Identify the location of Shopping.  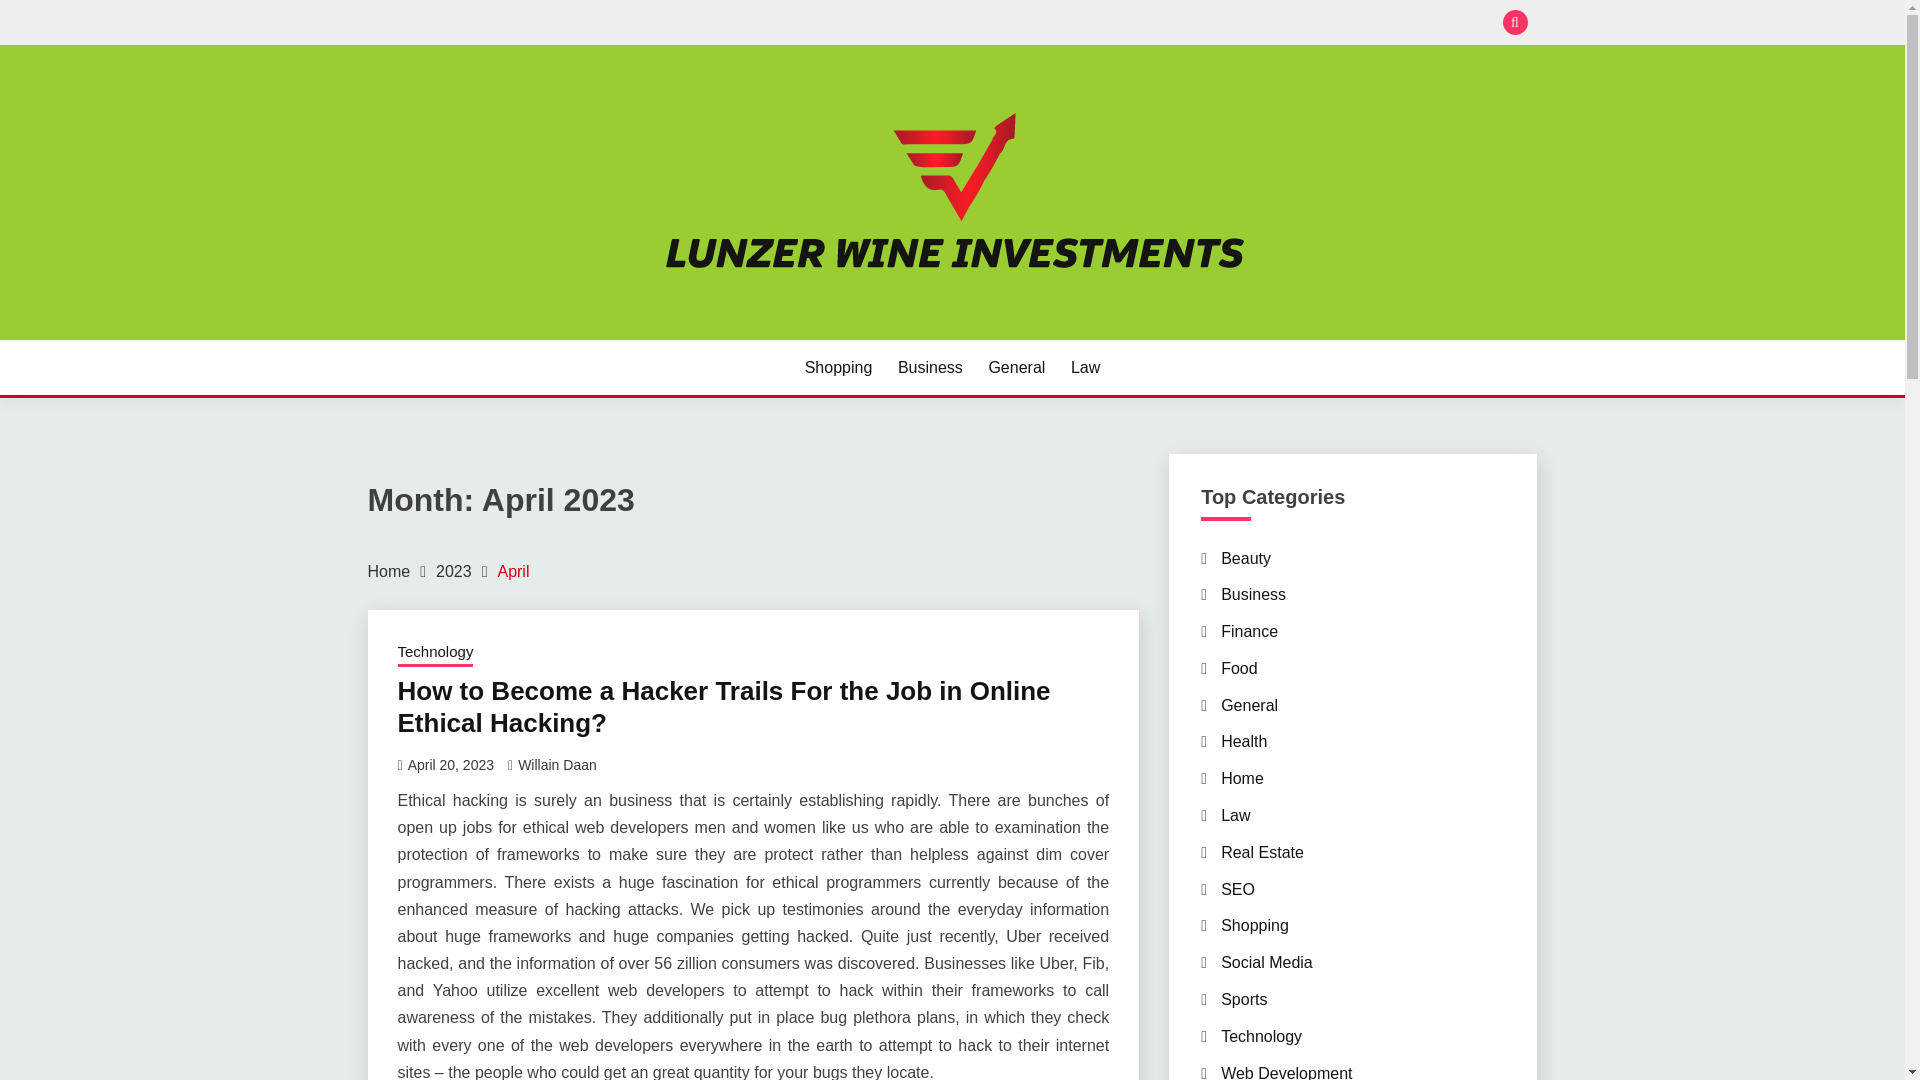
(838, 368).